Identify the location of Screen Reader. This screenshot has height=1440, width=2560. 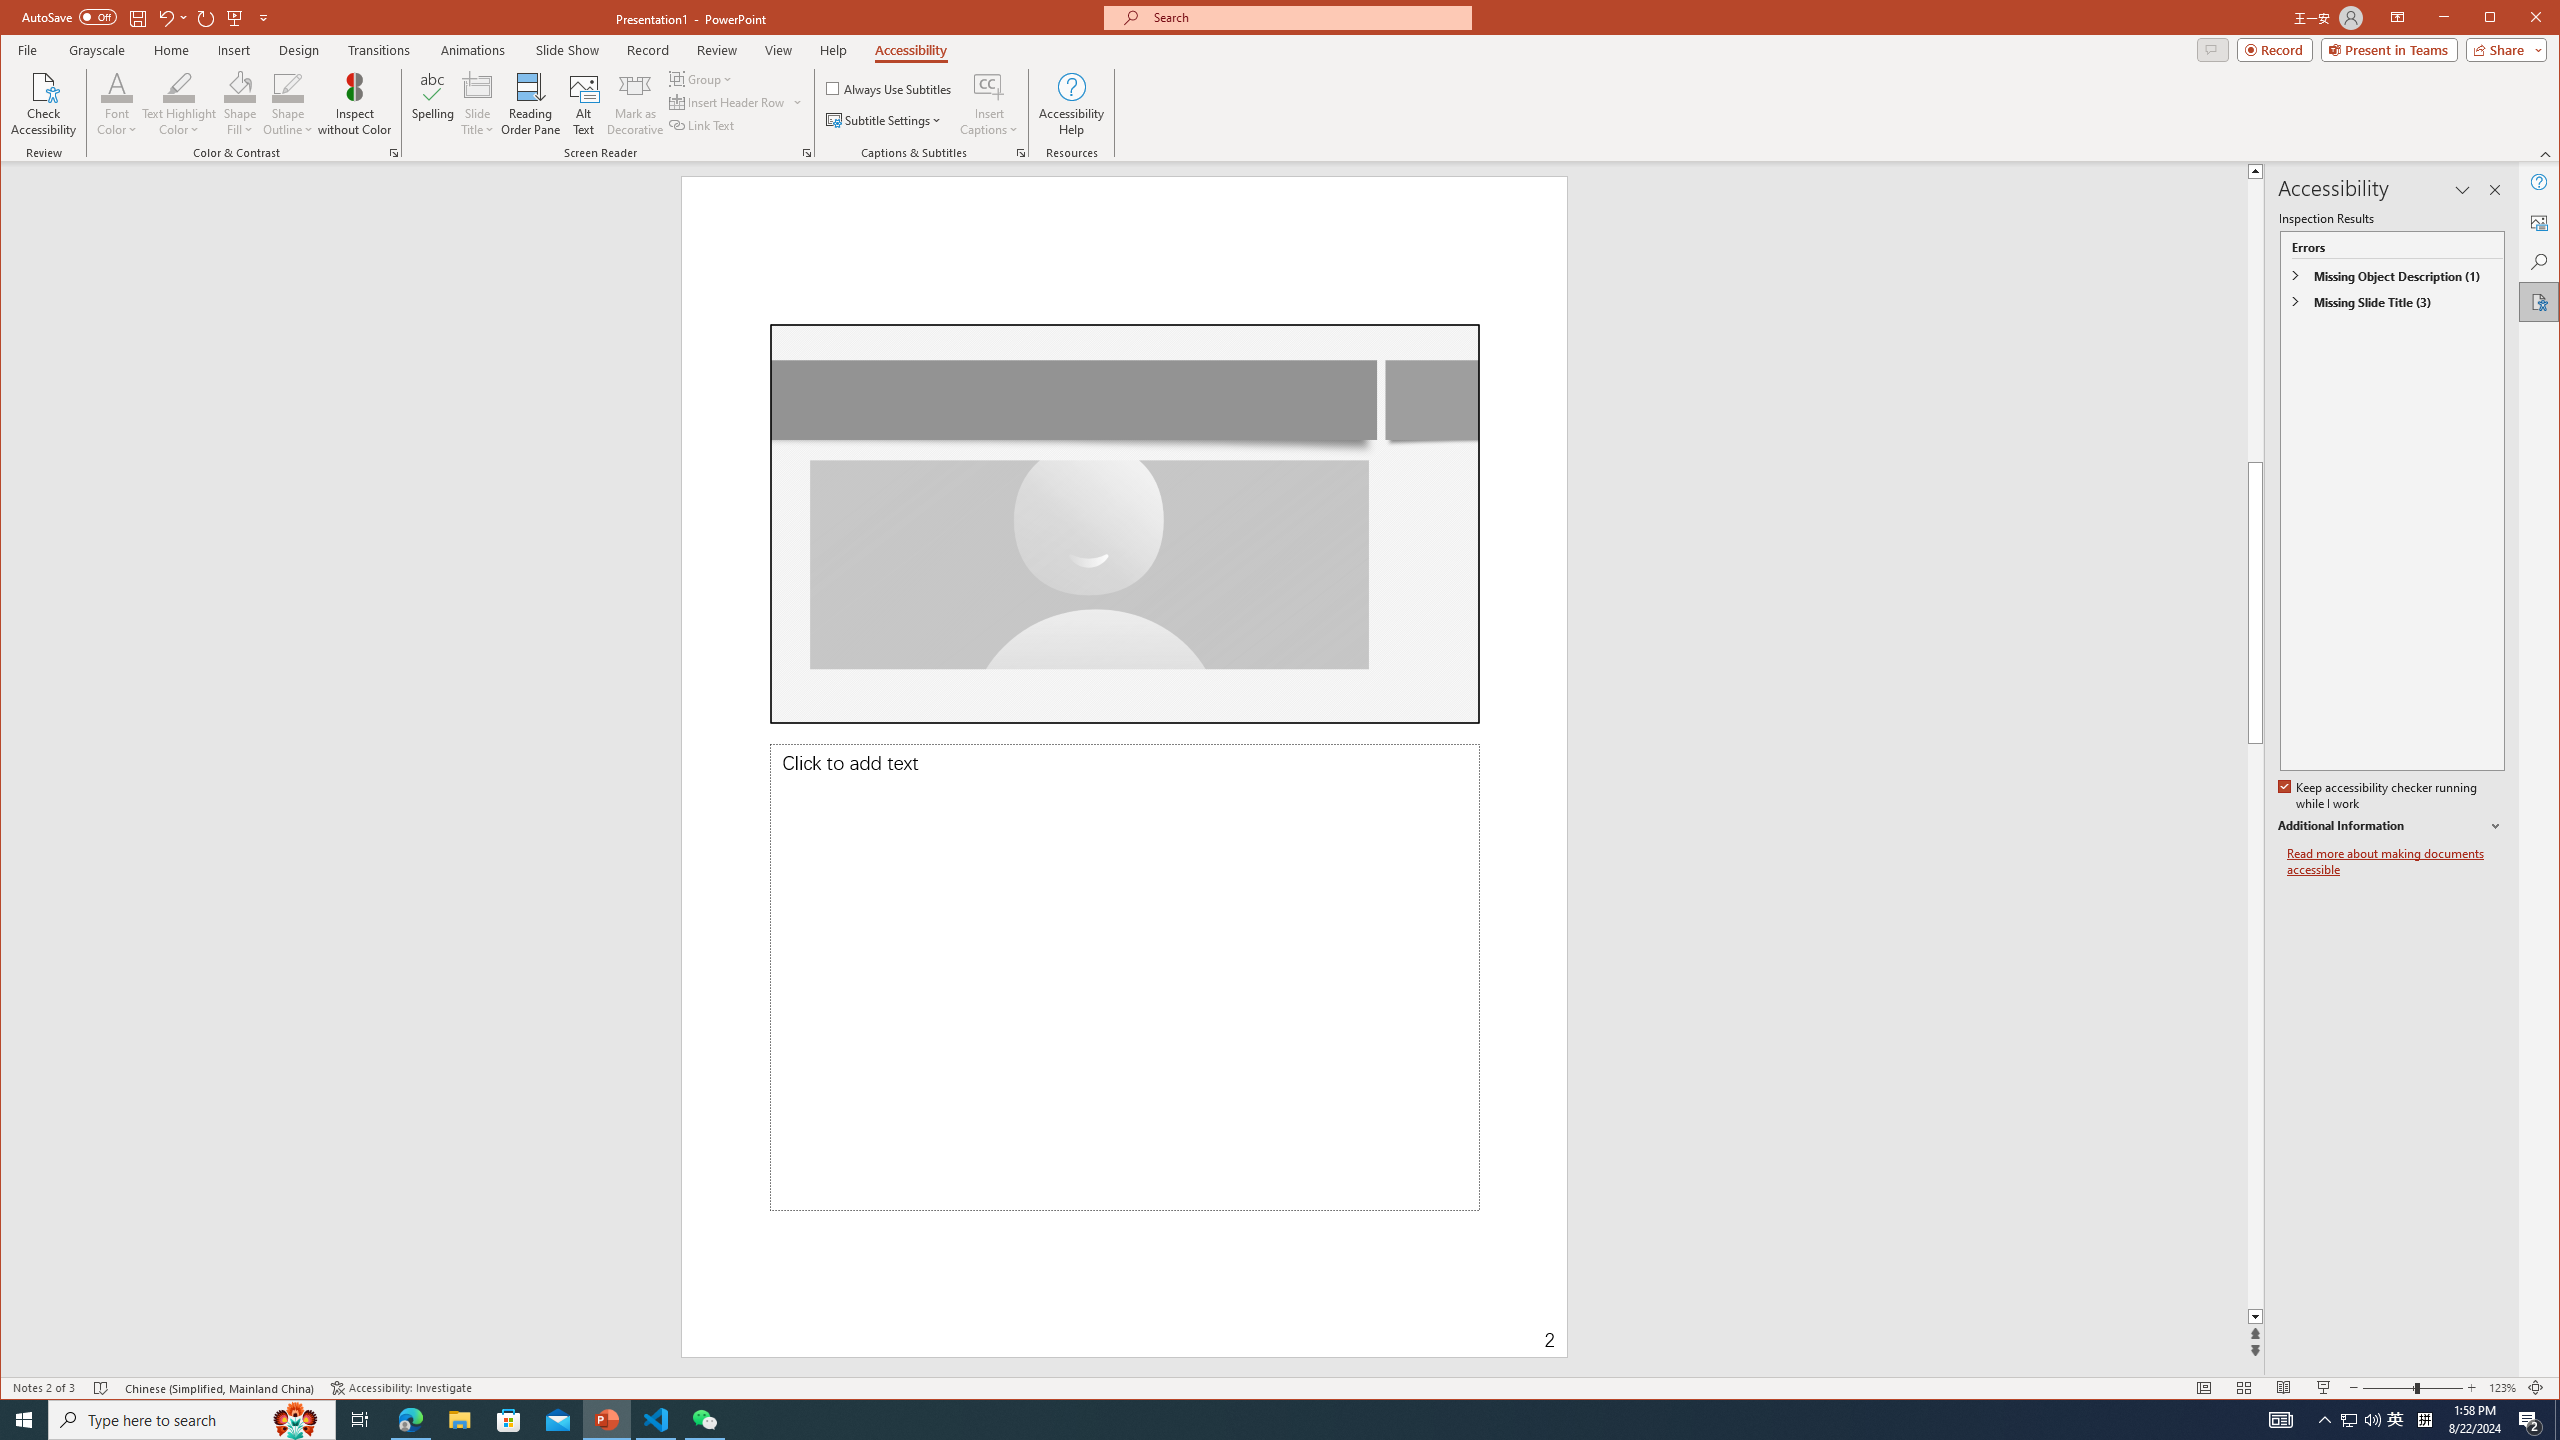
(806, 153).